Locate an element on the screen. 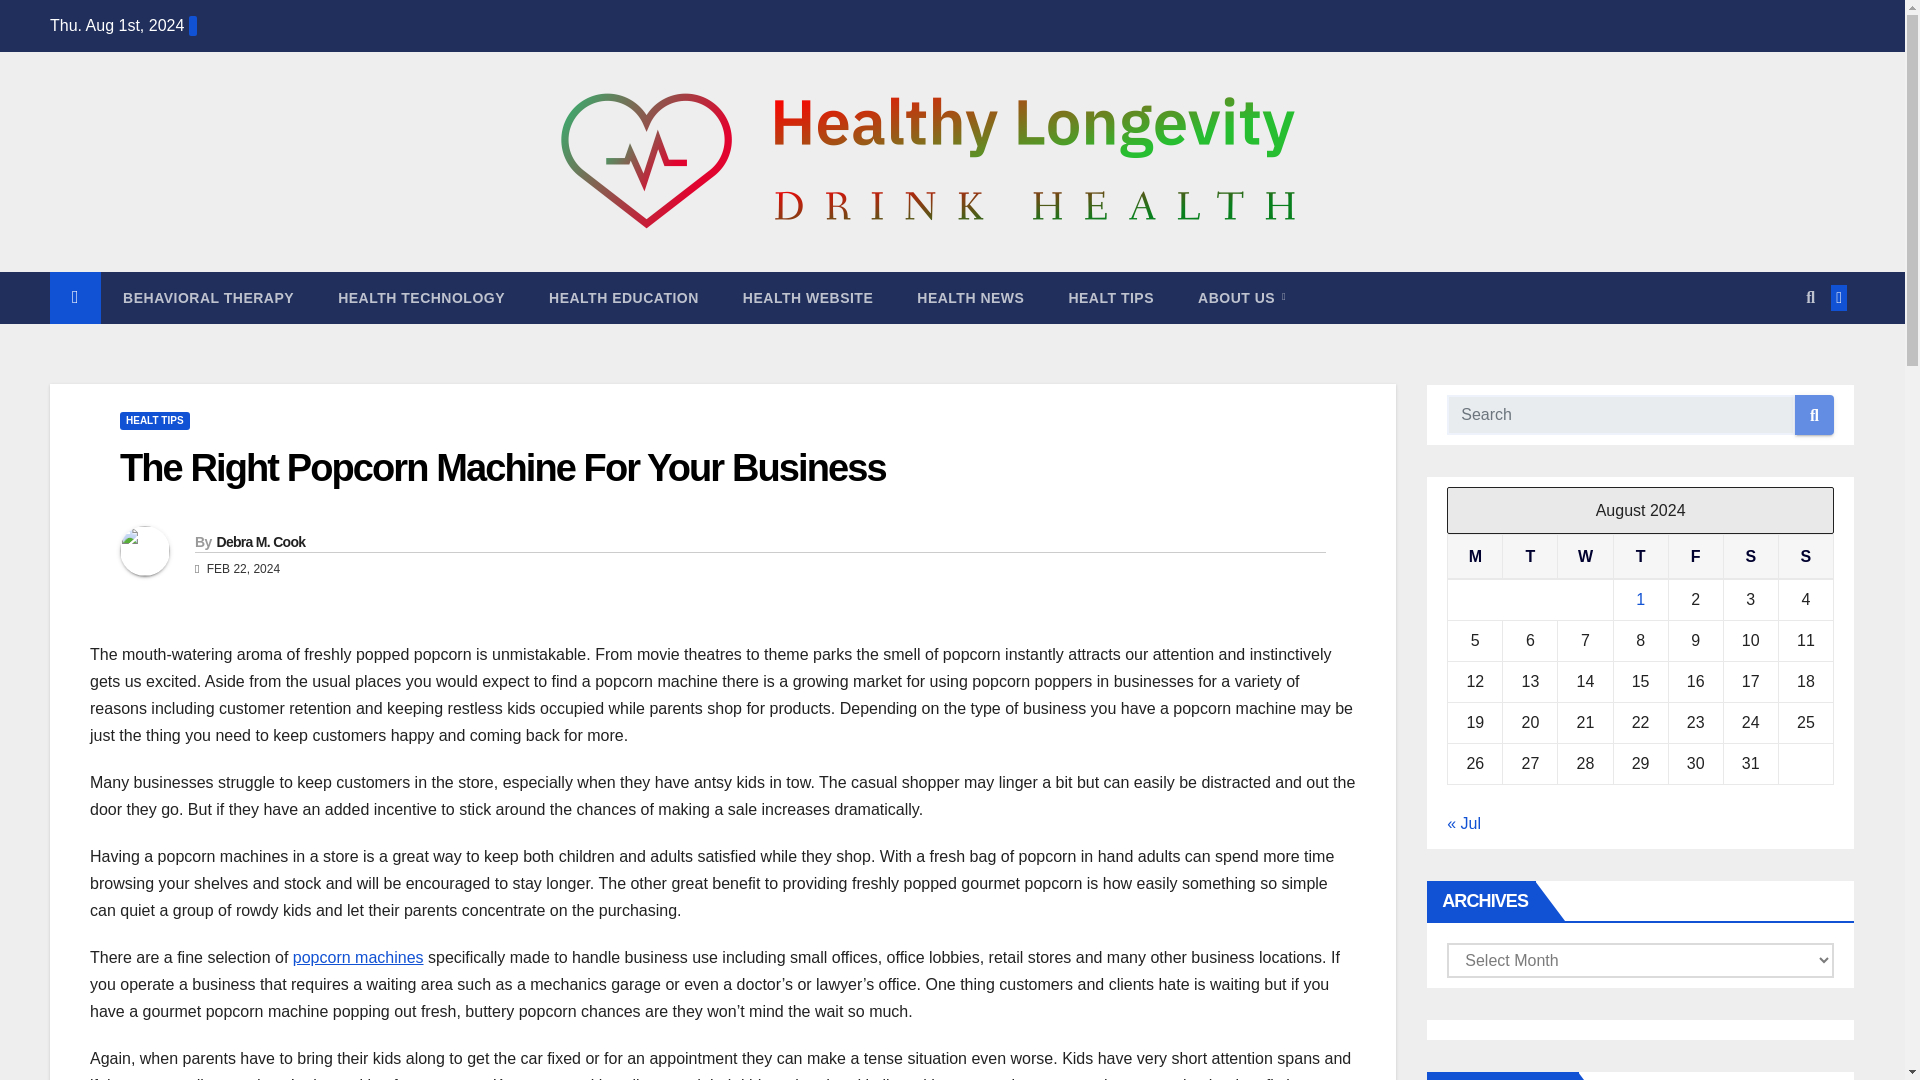 Image resolution: width=1920 pixels, height=1080 pixels. Healt Tips is located at coordinates (1110, 298).